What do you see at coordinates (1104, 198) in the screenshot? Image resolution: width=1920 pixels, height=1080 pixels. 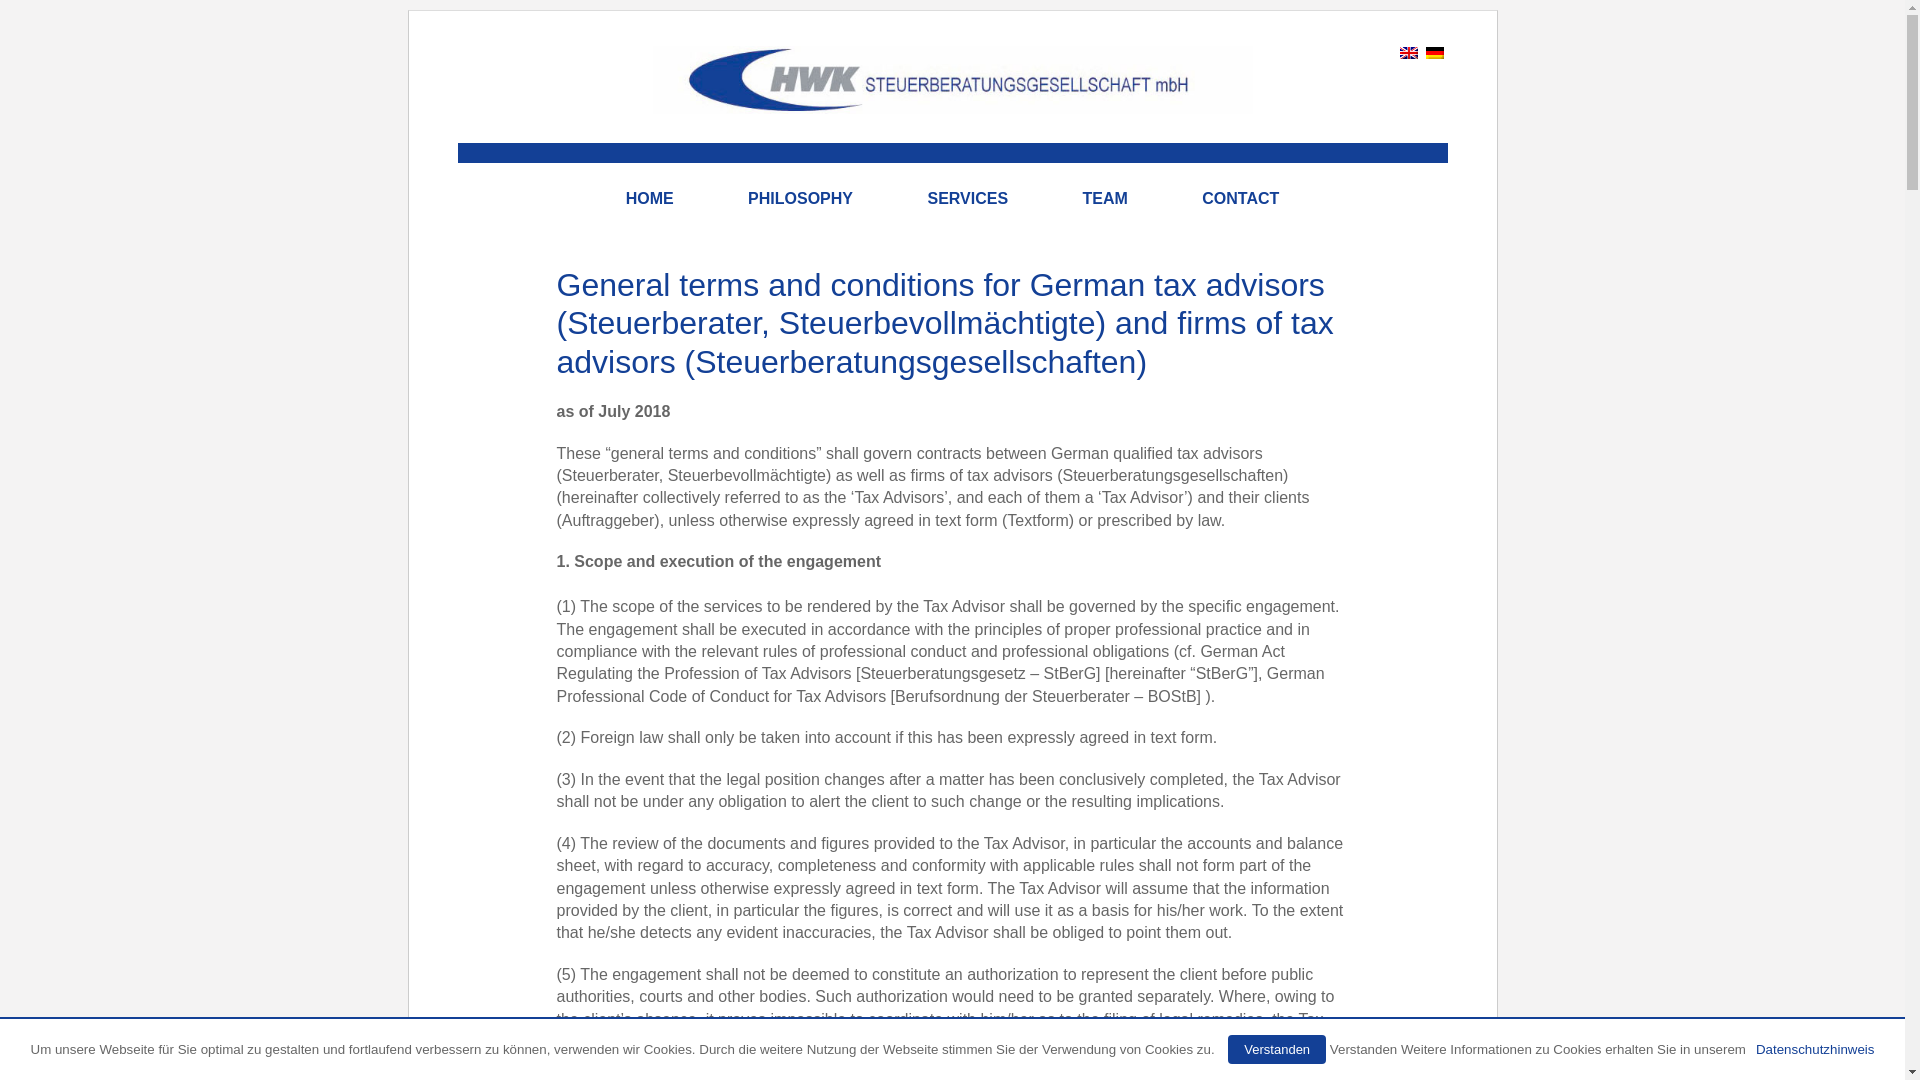 I see `TEAM` at bounding box center [1104, 198].